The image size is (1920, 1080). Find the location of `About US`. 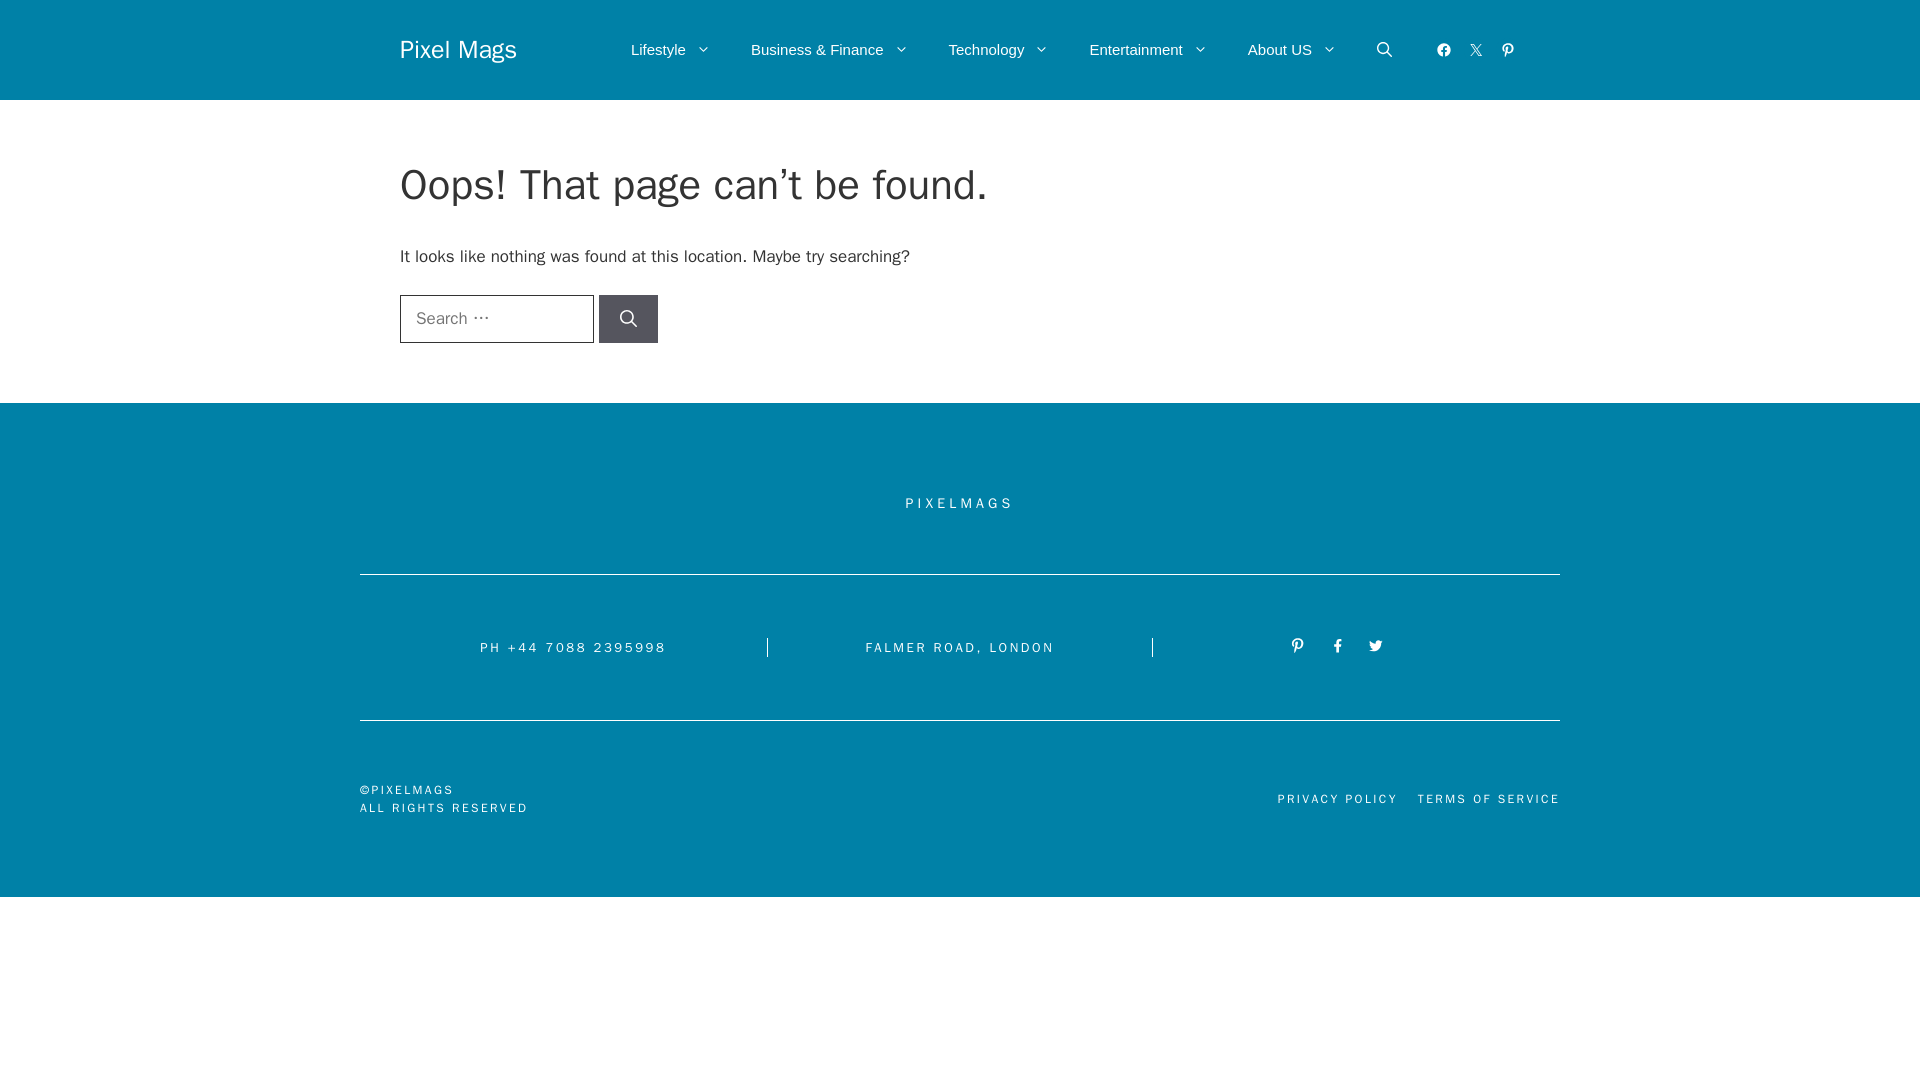

About US is located at coordinates (1292, 50).